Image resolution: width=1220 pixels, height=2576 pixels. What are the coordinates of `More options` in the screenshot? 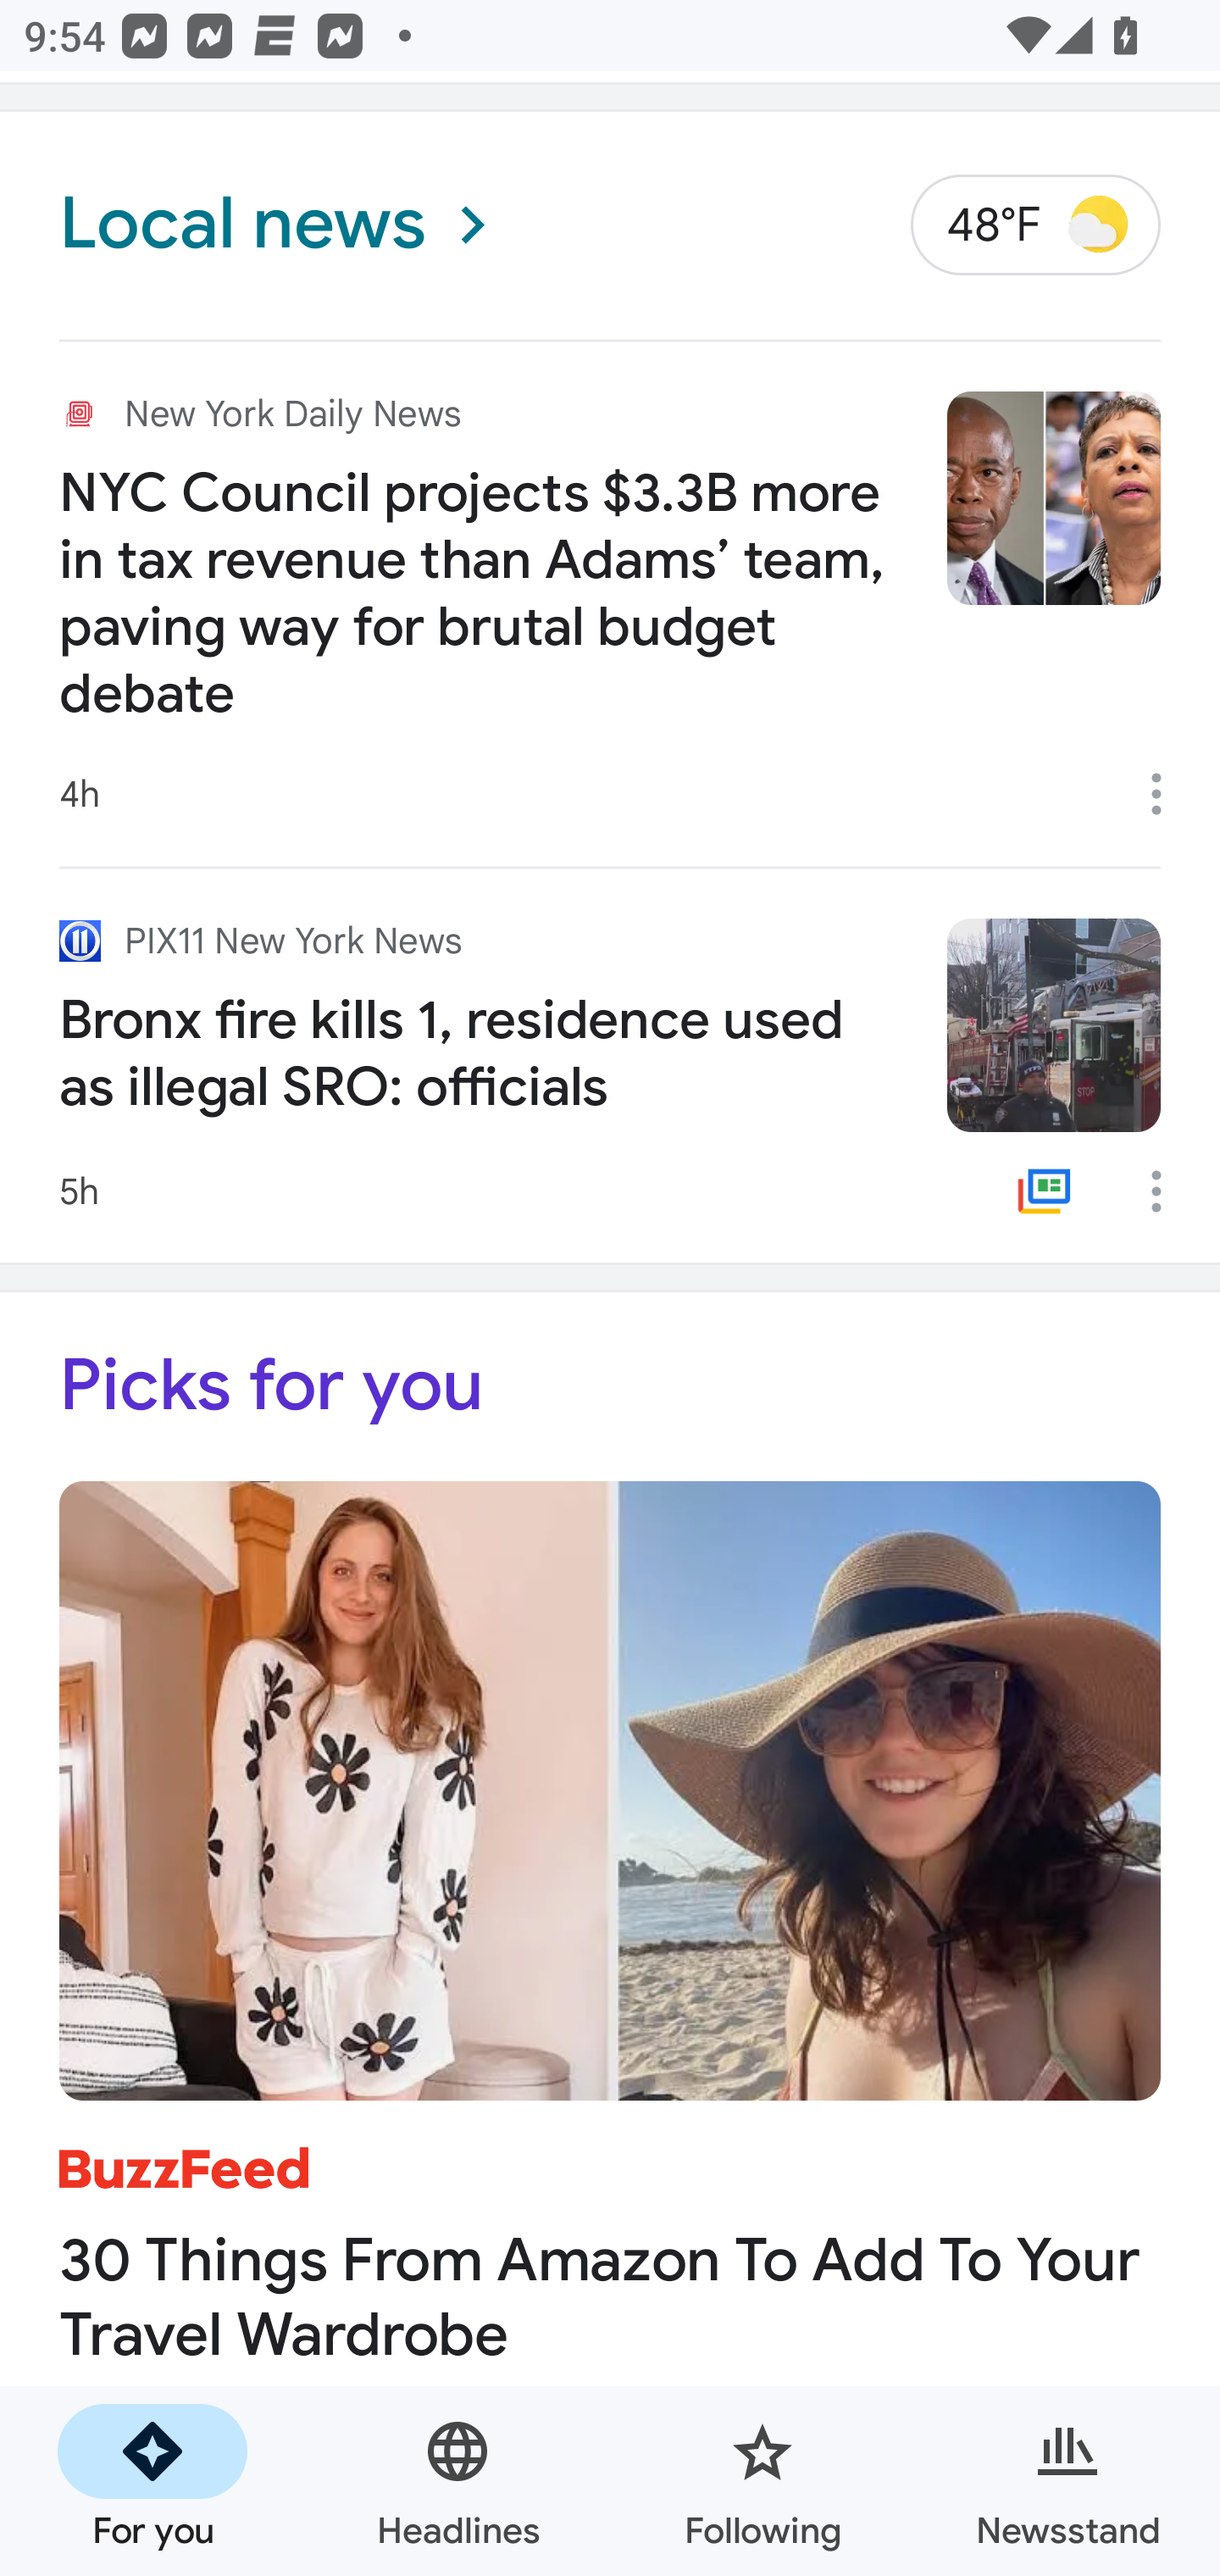 It's located at (1167, 795).